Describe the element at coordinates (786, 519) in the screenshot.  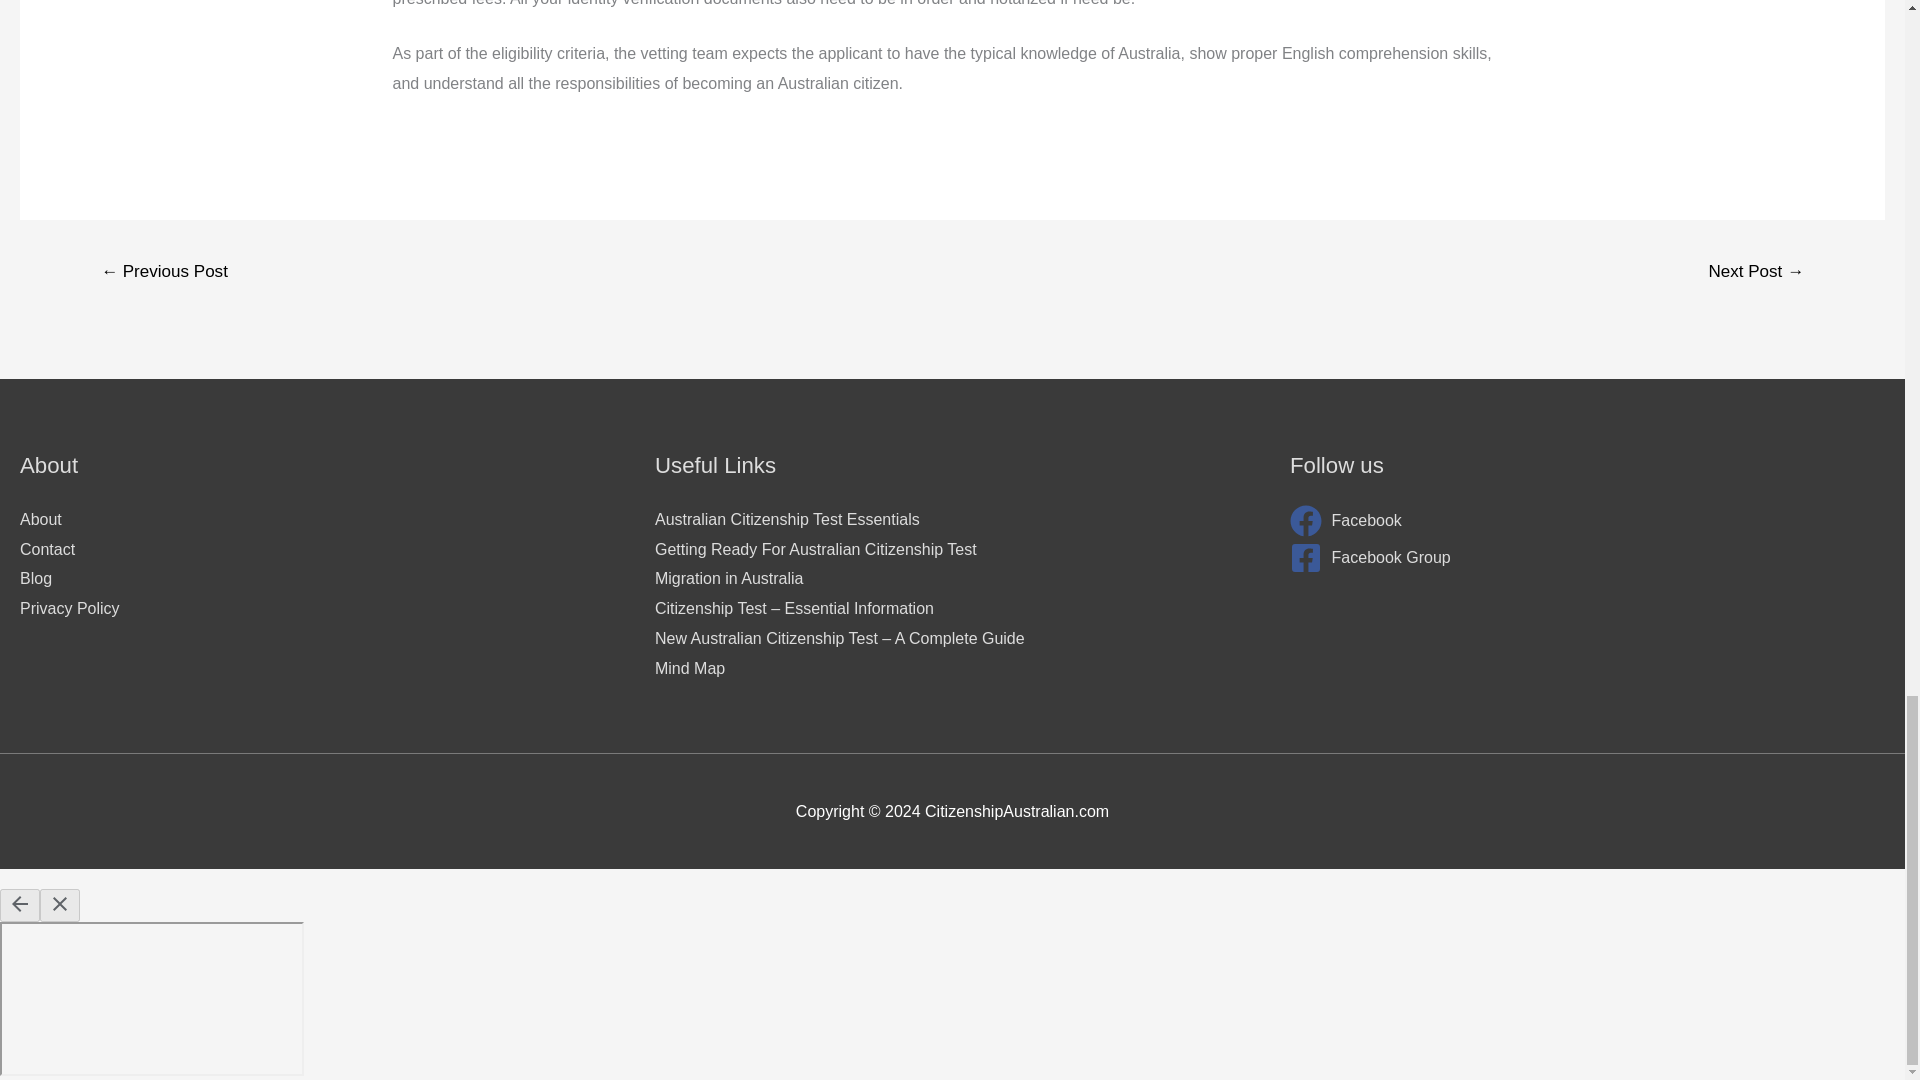
I see `Australian Citizenship Test Essentials` at that location.